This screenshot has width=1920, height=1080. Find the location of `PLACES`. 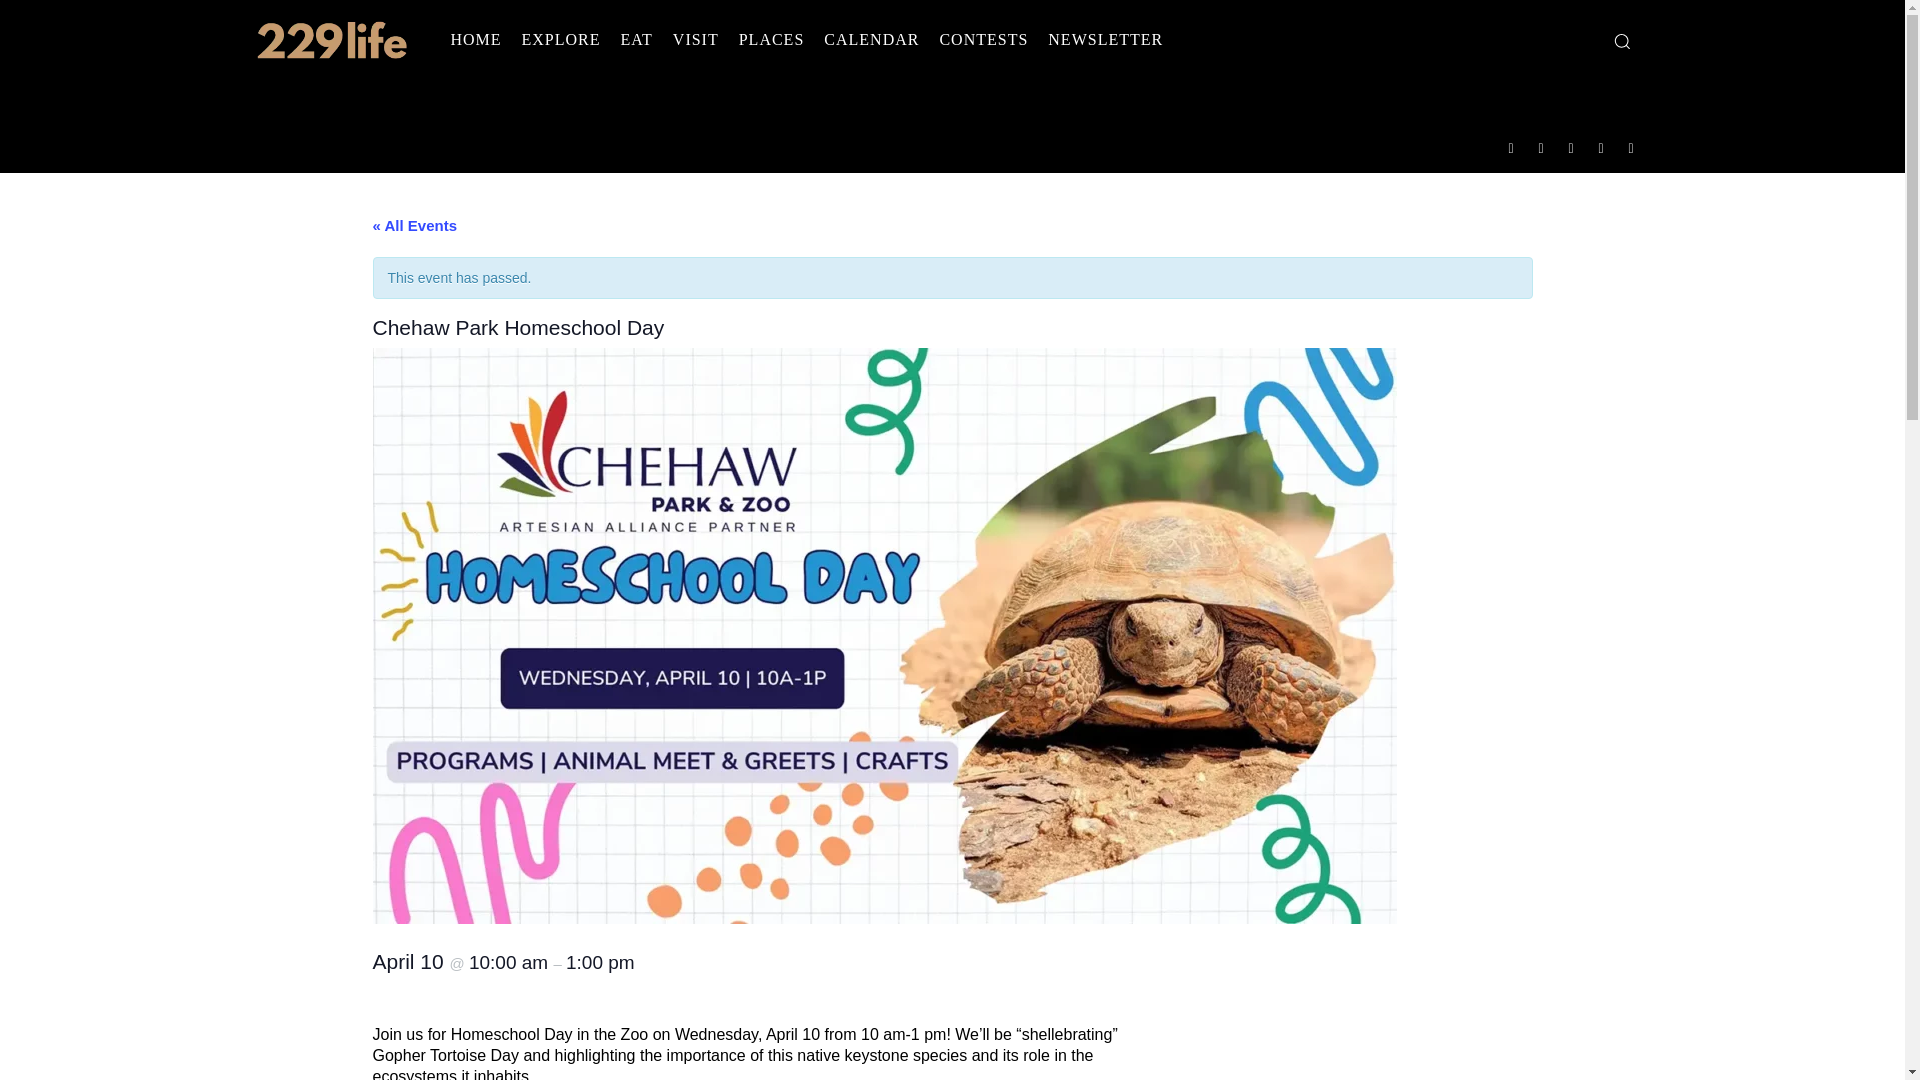

PLACES is located at coordinates (772, 40).